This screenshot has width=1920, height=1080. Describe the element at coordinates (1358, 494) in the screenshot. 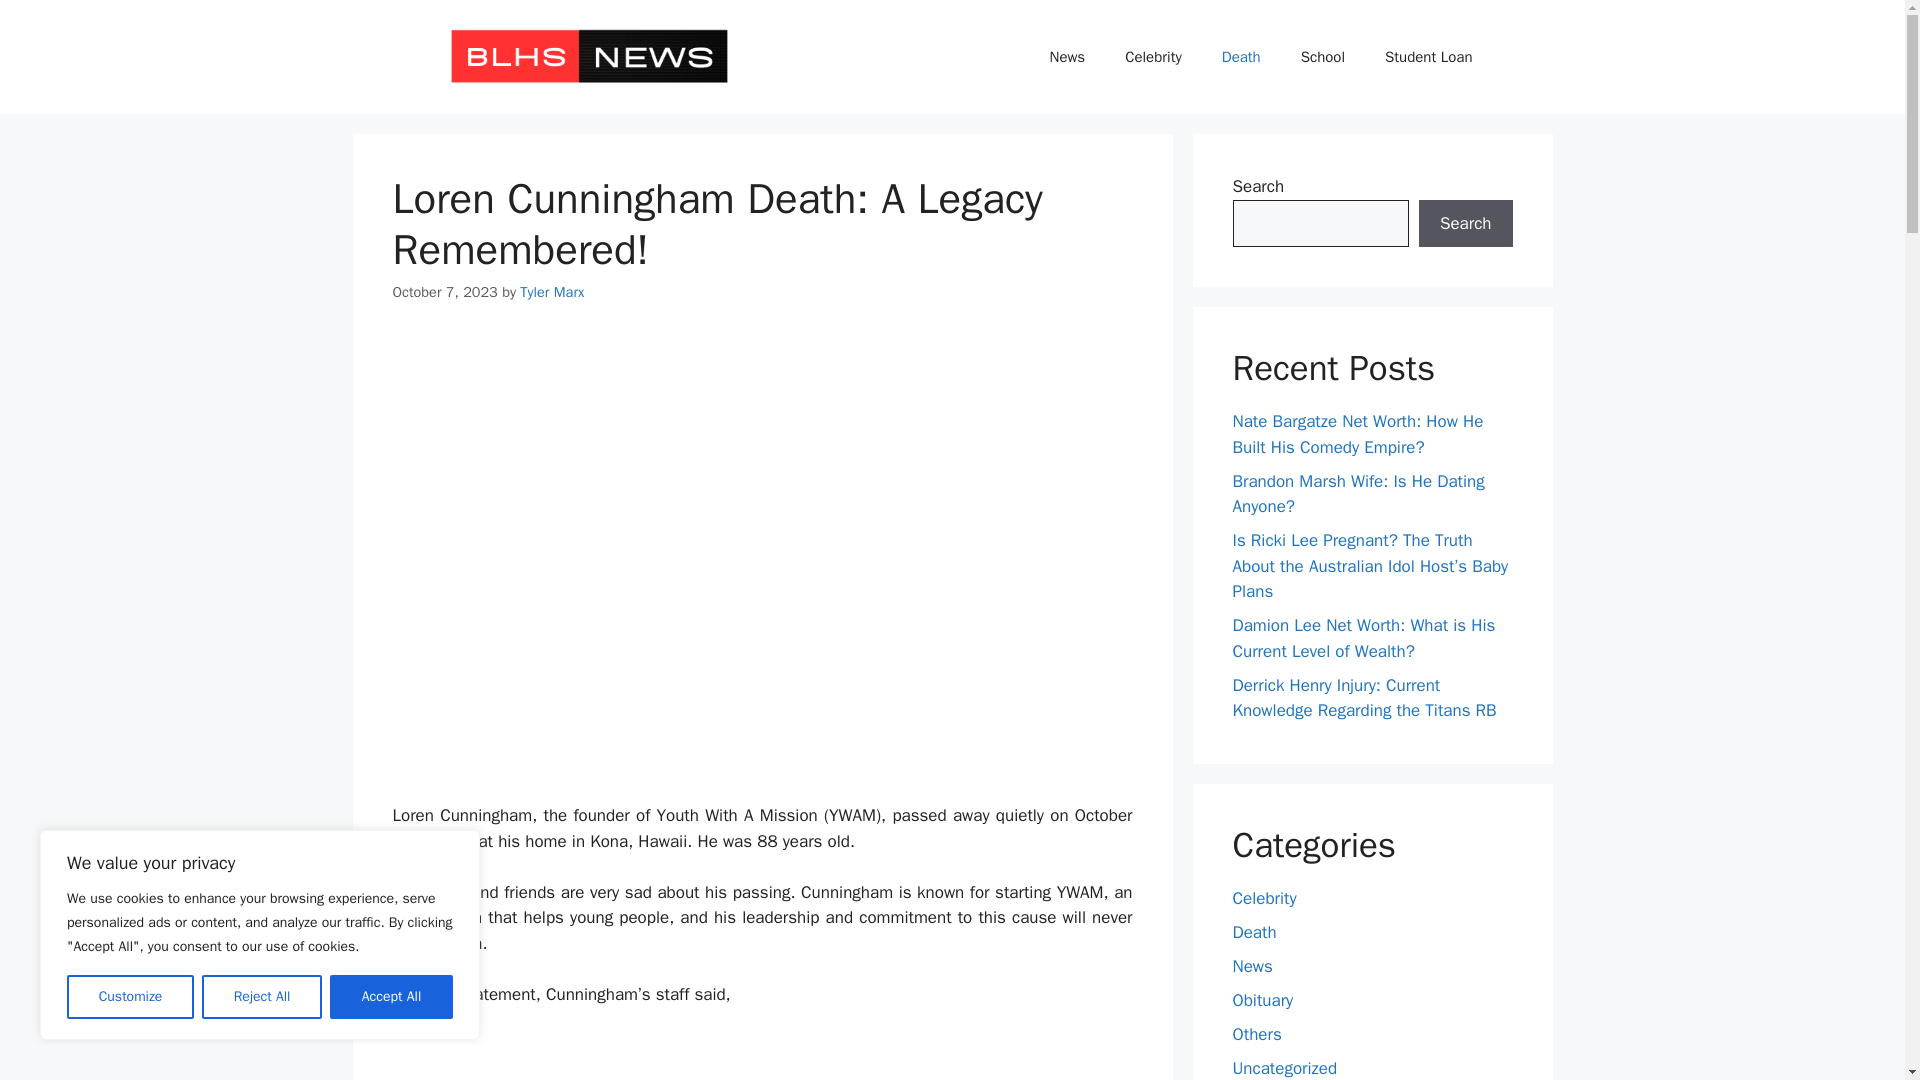

I see `Brandon Marsh Wife: Is He Dating Anyone?` at that location.